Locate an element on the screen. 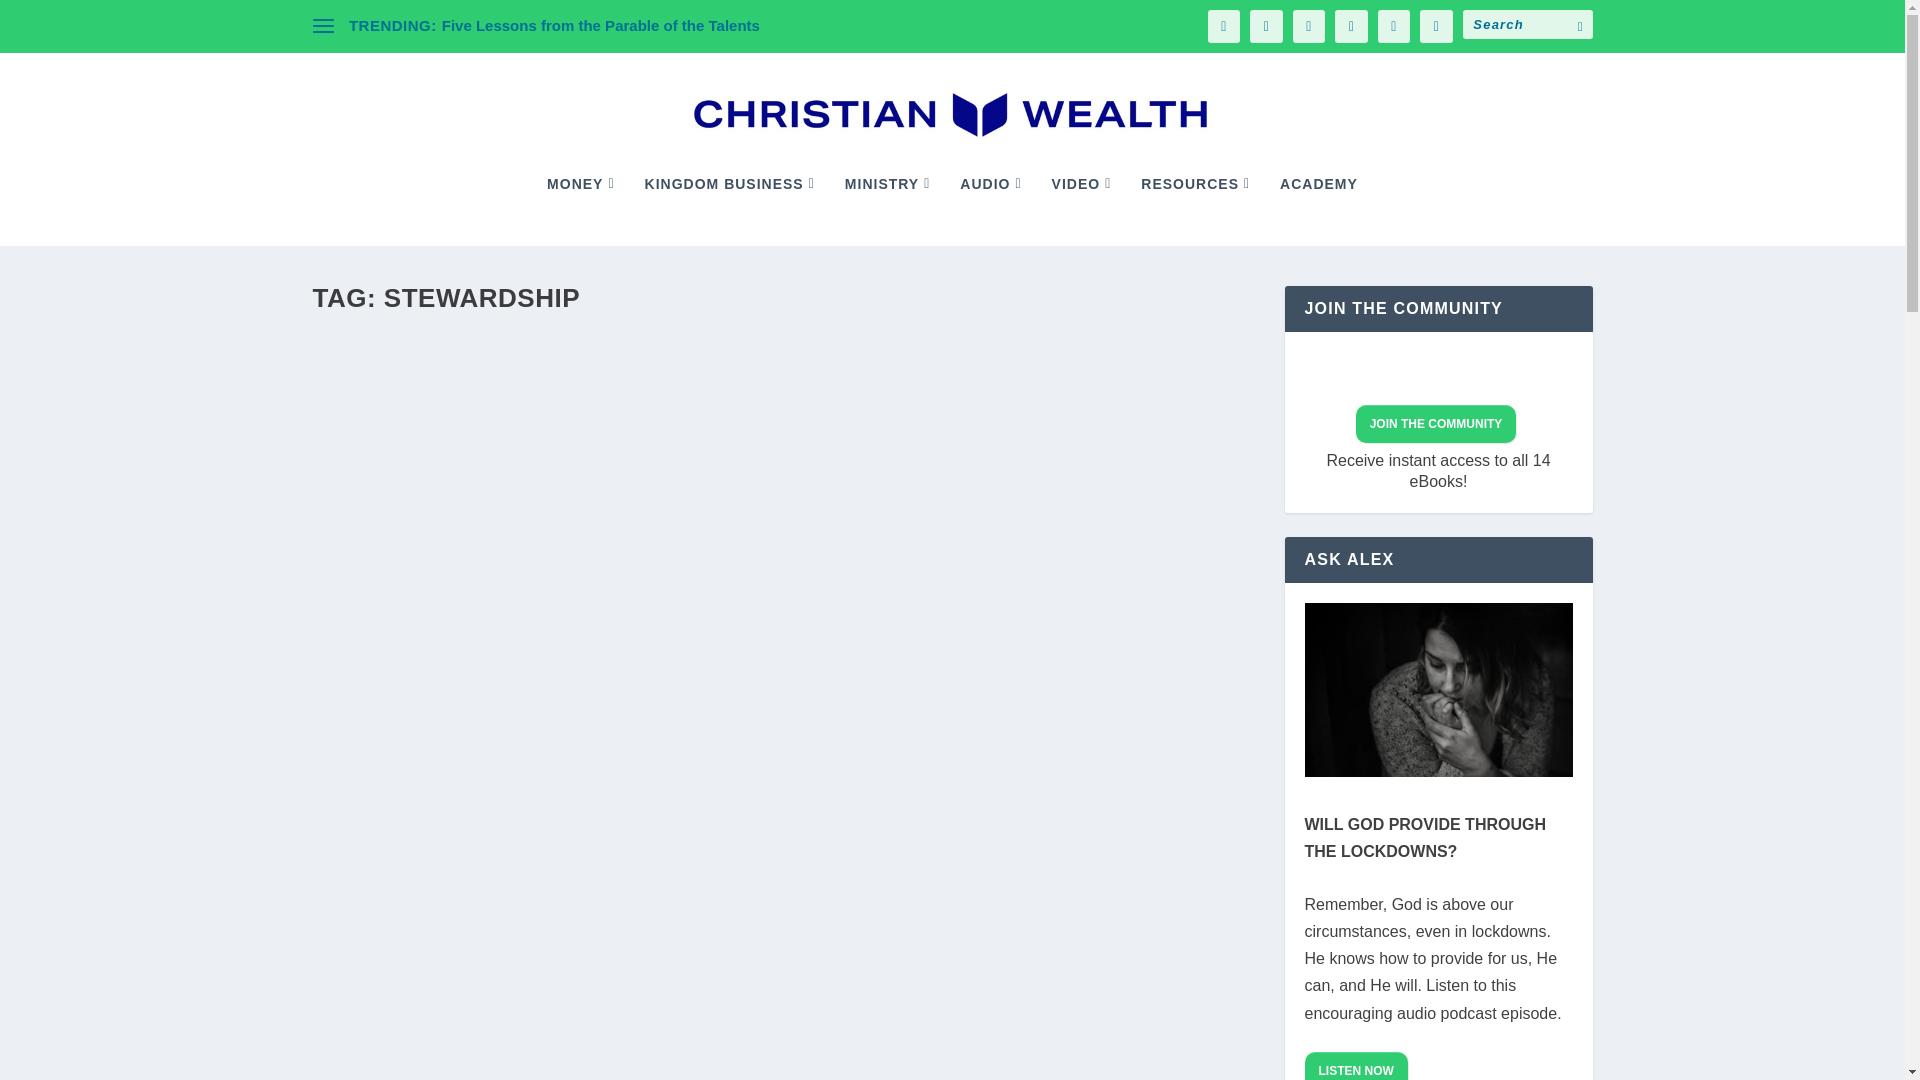 Image resolution: width=1920 pixels, height=1080 pixels. KINGDOM BUSINESS is located at coordinates (730, 211).